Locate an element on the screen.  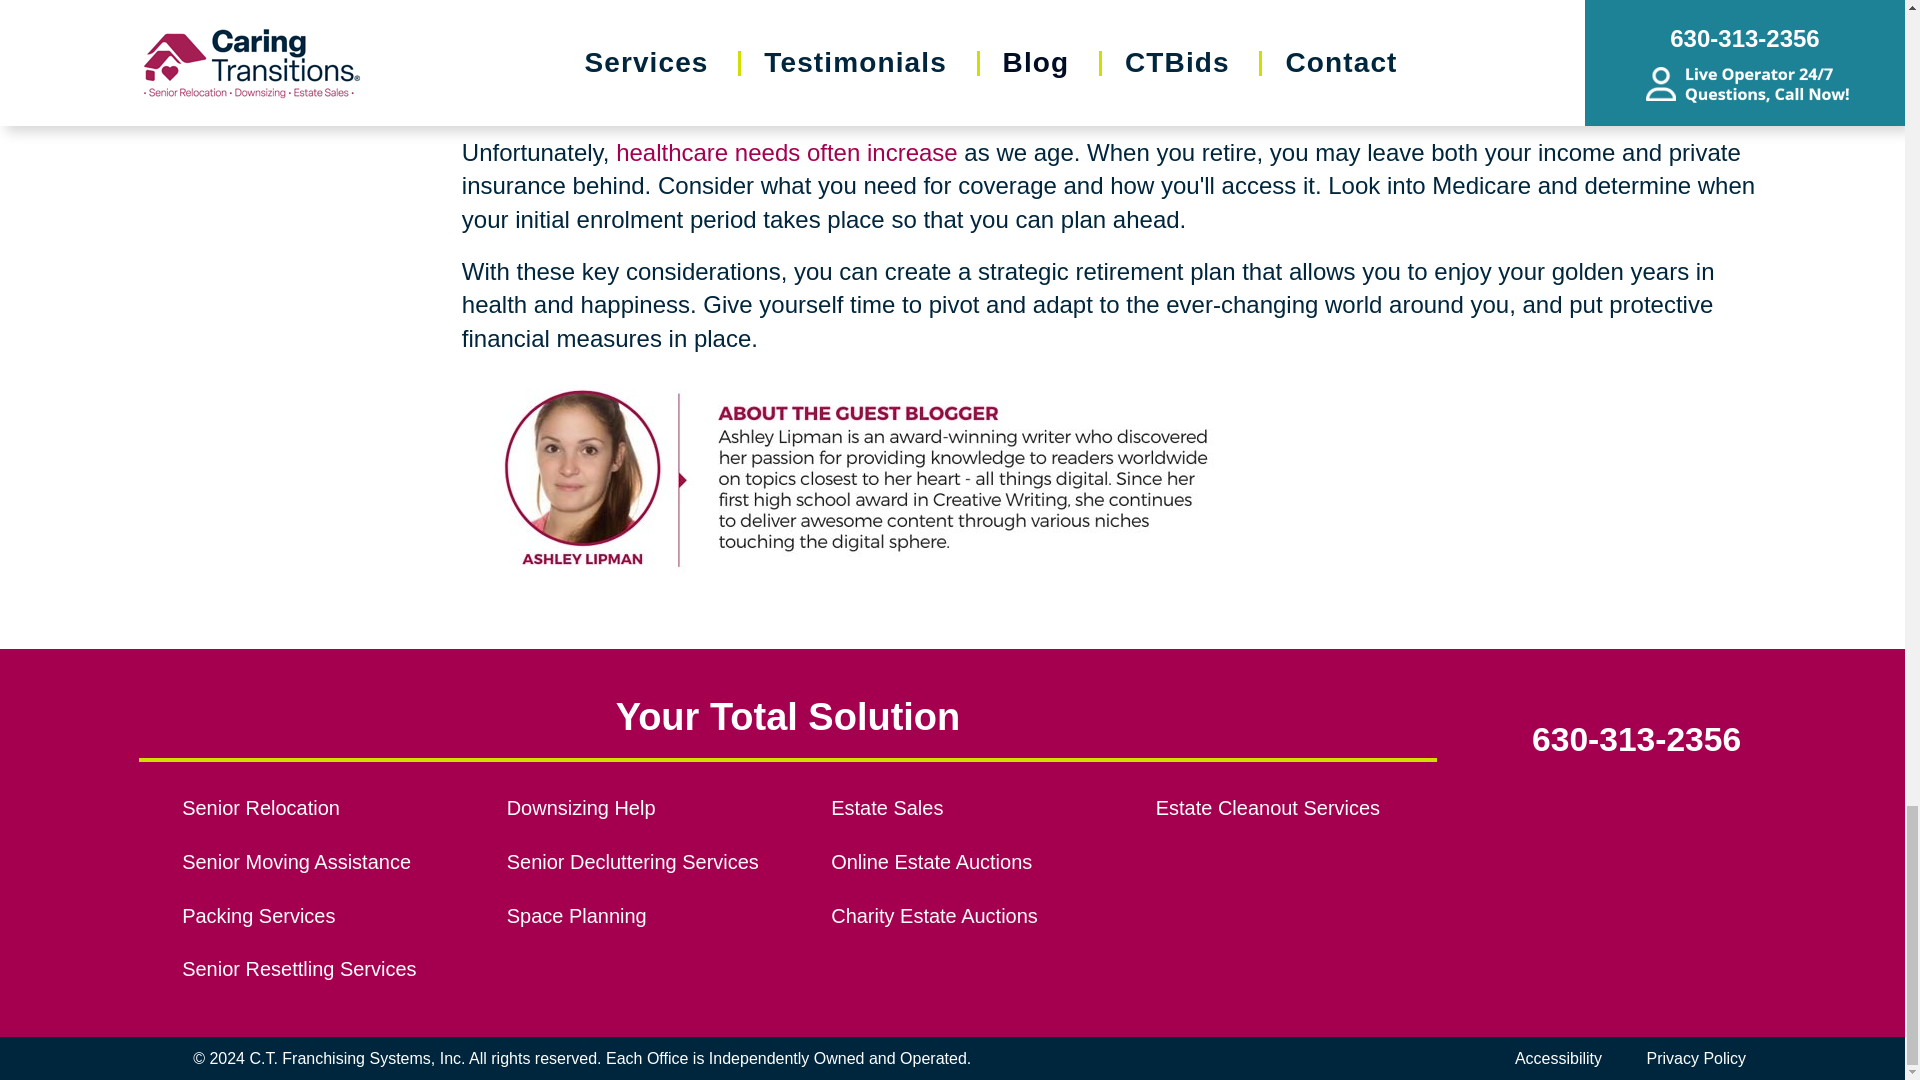
Senior Decluttering Services is located at coordinates (646, 862).